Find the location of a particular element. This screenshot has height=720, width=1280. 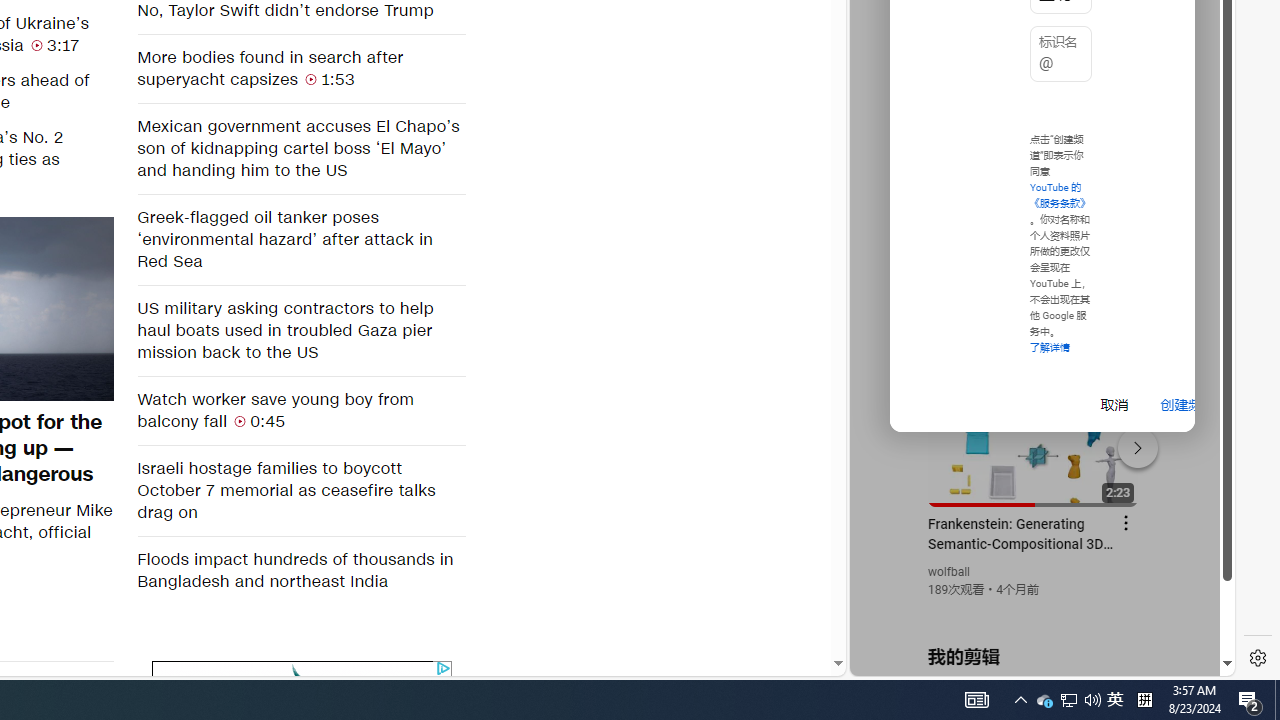

US[ju] is located at coordinates (918, 660).